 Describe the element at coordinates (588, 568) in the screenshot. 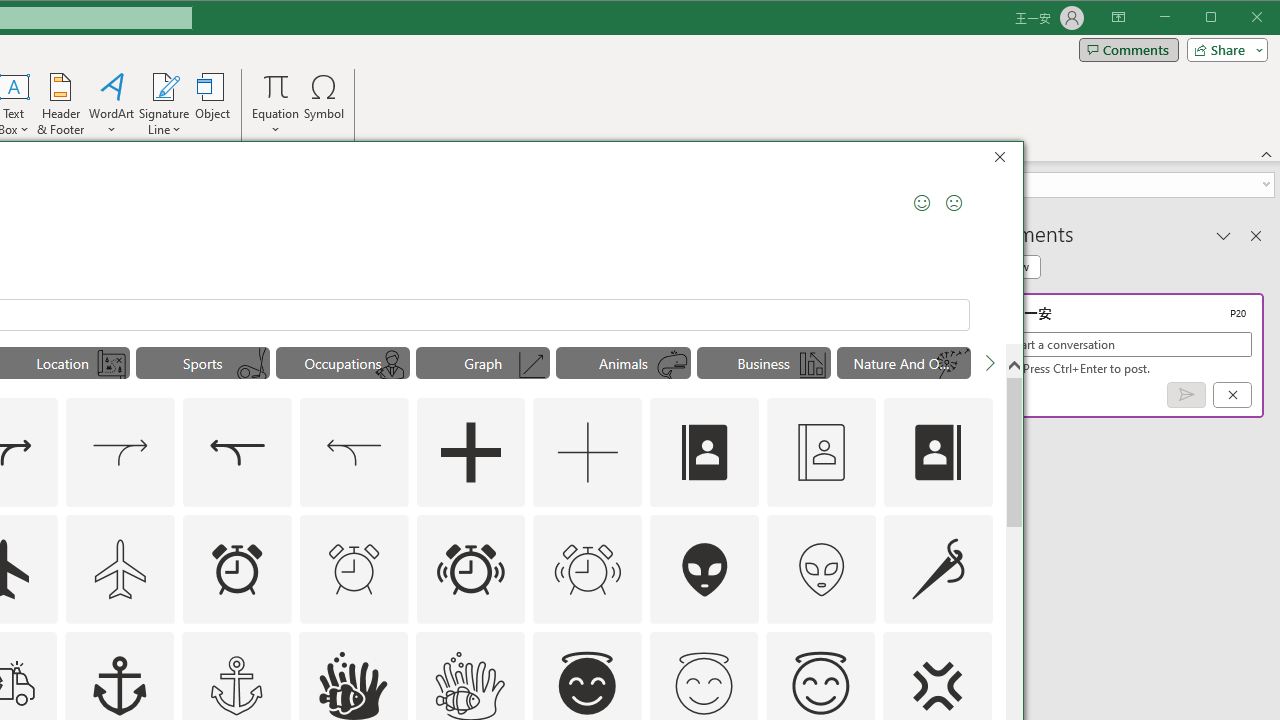

I see `AutomationID: Icons_AlarmRinging_M` at that location.